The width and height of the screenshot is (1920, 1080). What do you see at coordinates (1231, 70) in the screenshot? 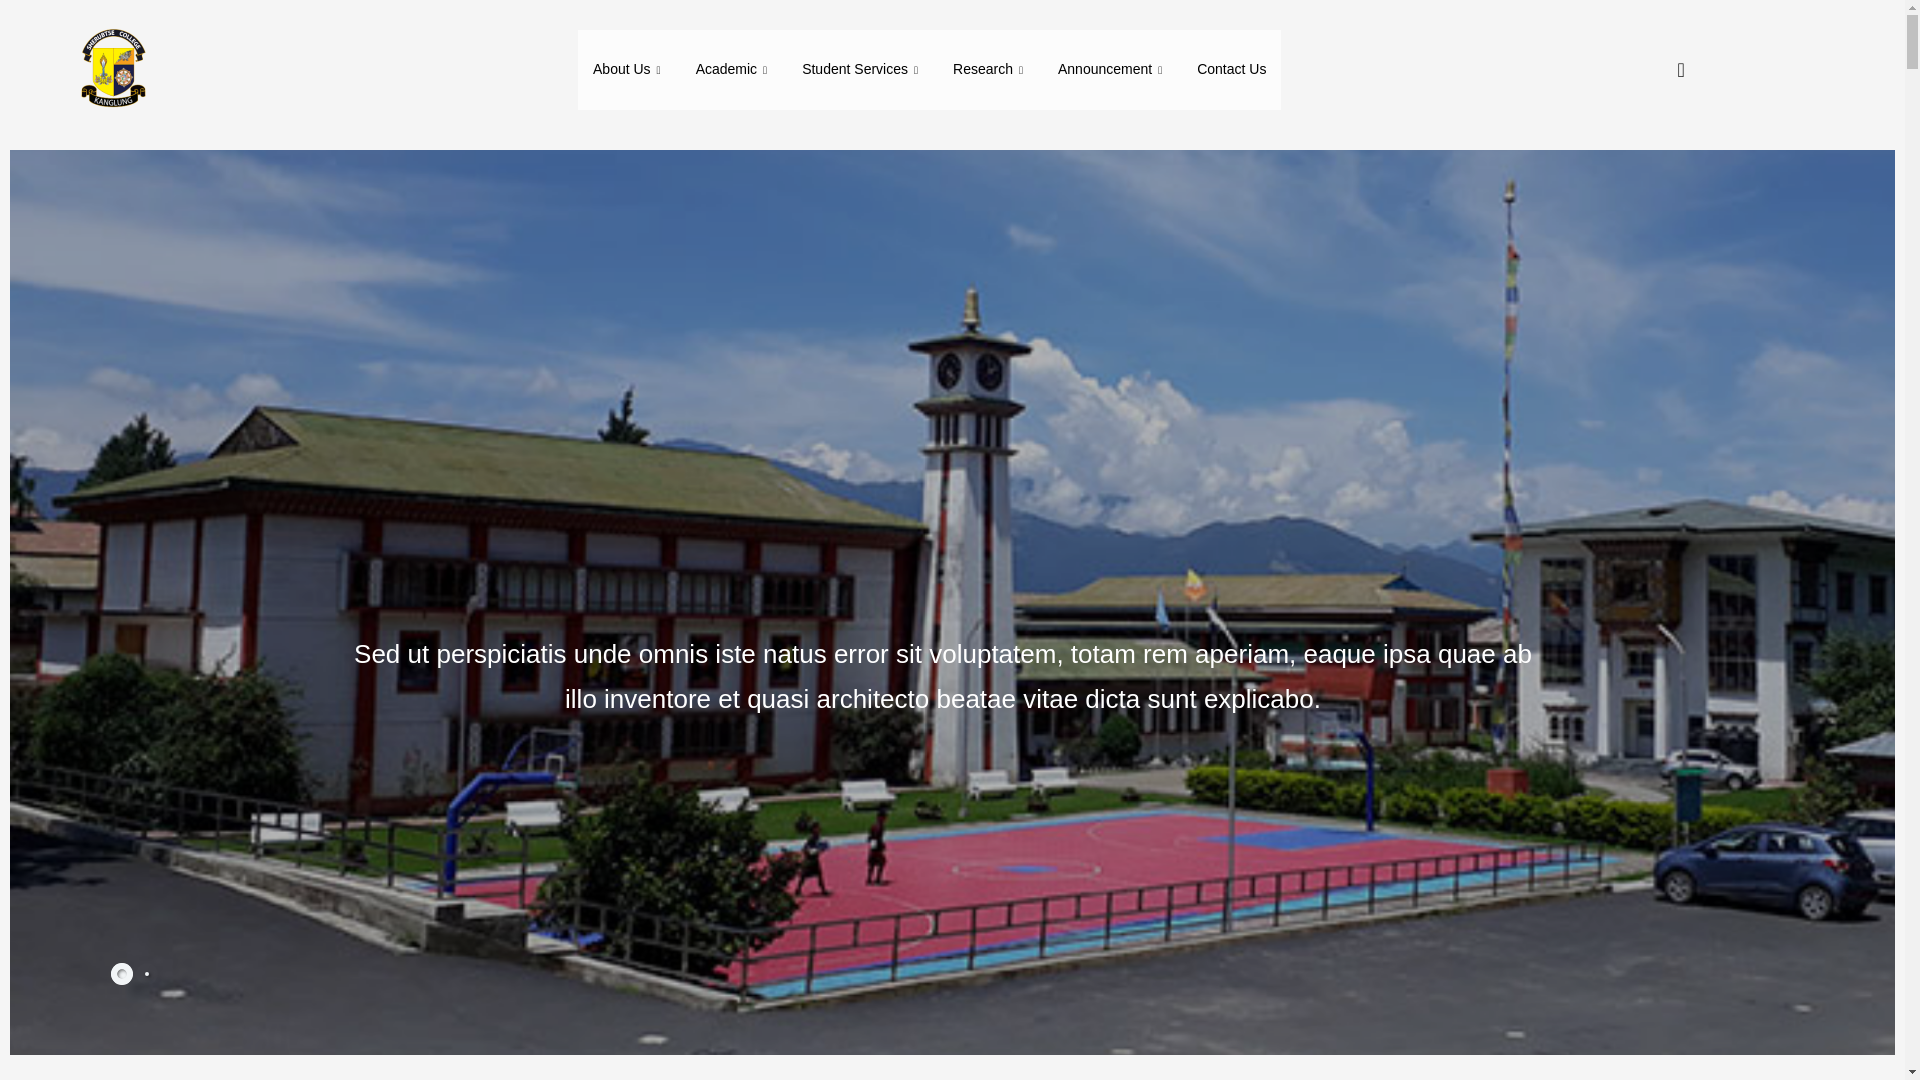
I see `Contact Us` at bounding box center [1231, 70].